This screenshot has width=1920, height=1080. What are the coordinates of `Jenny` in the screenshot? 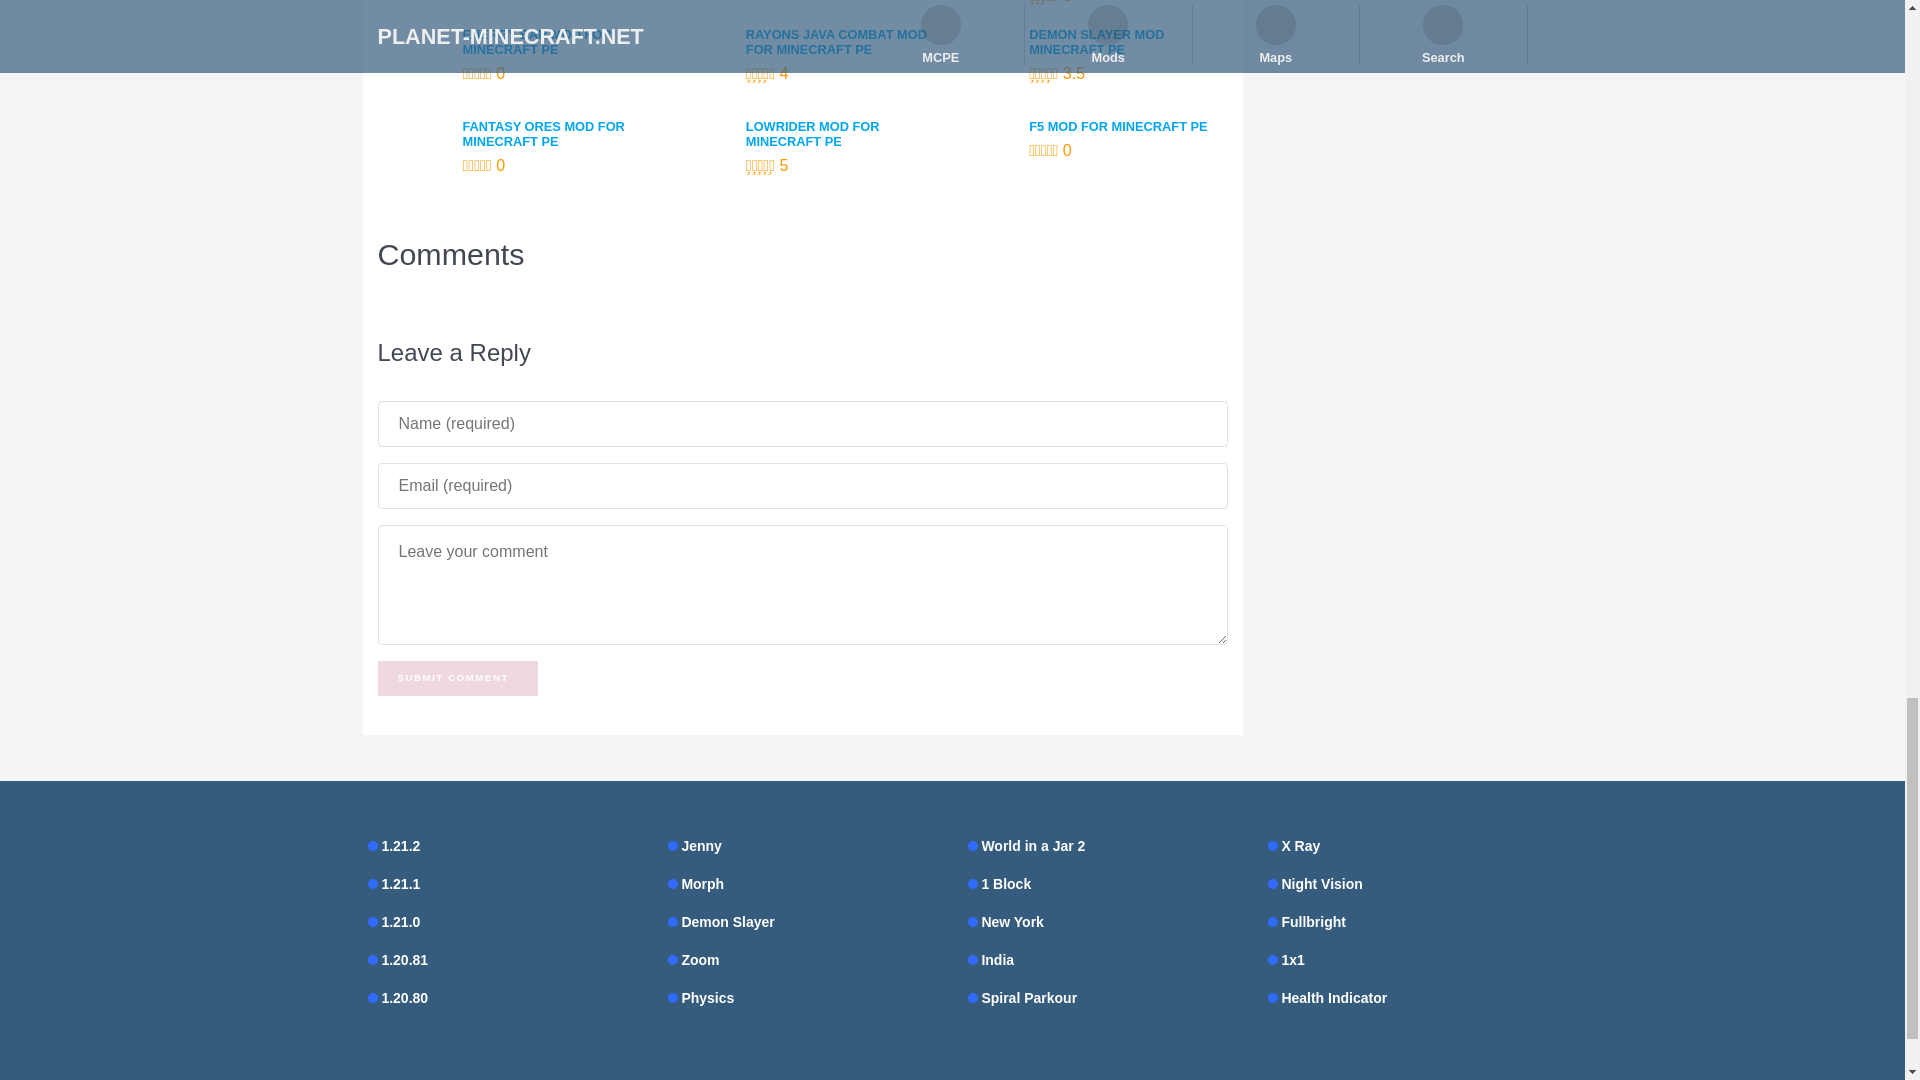 It's located at (803, 845).